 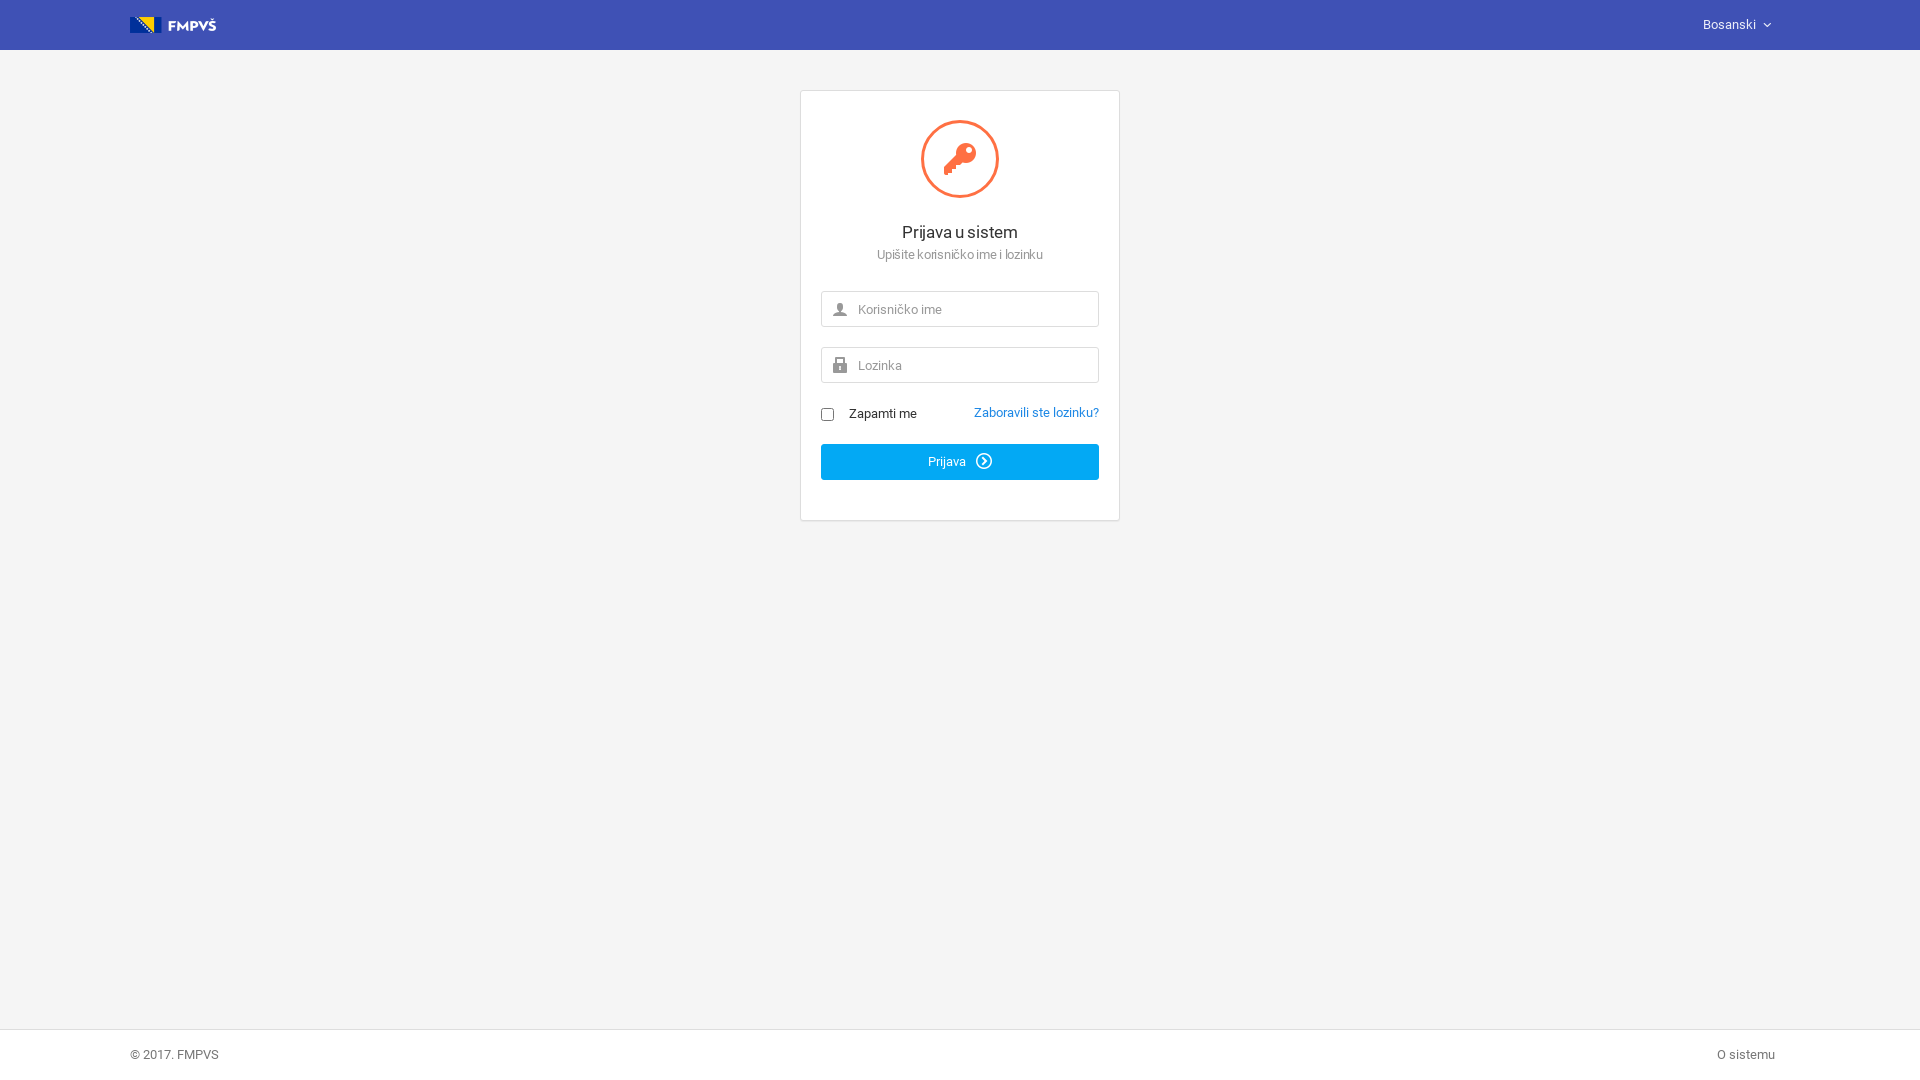 What do you see at coordinates (960, 462) in the screenshot?
I see `Prijava` at bounding box center [960, 462].